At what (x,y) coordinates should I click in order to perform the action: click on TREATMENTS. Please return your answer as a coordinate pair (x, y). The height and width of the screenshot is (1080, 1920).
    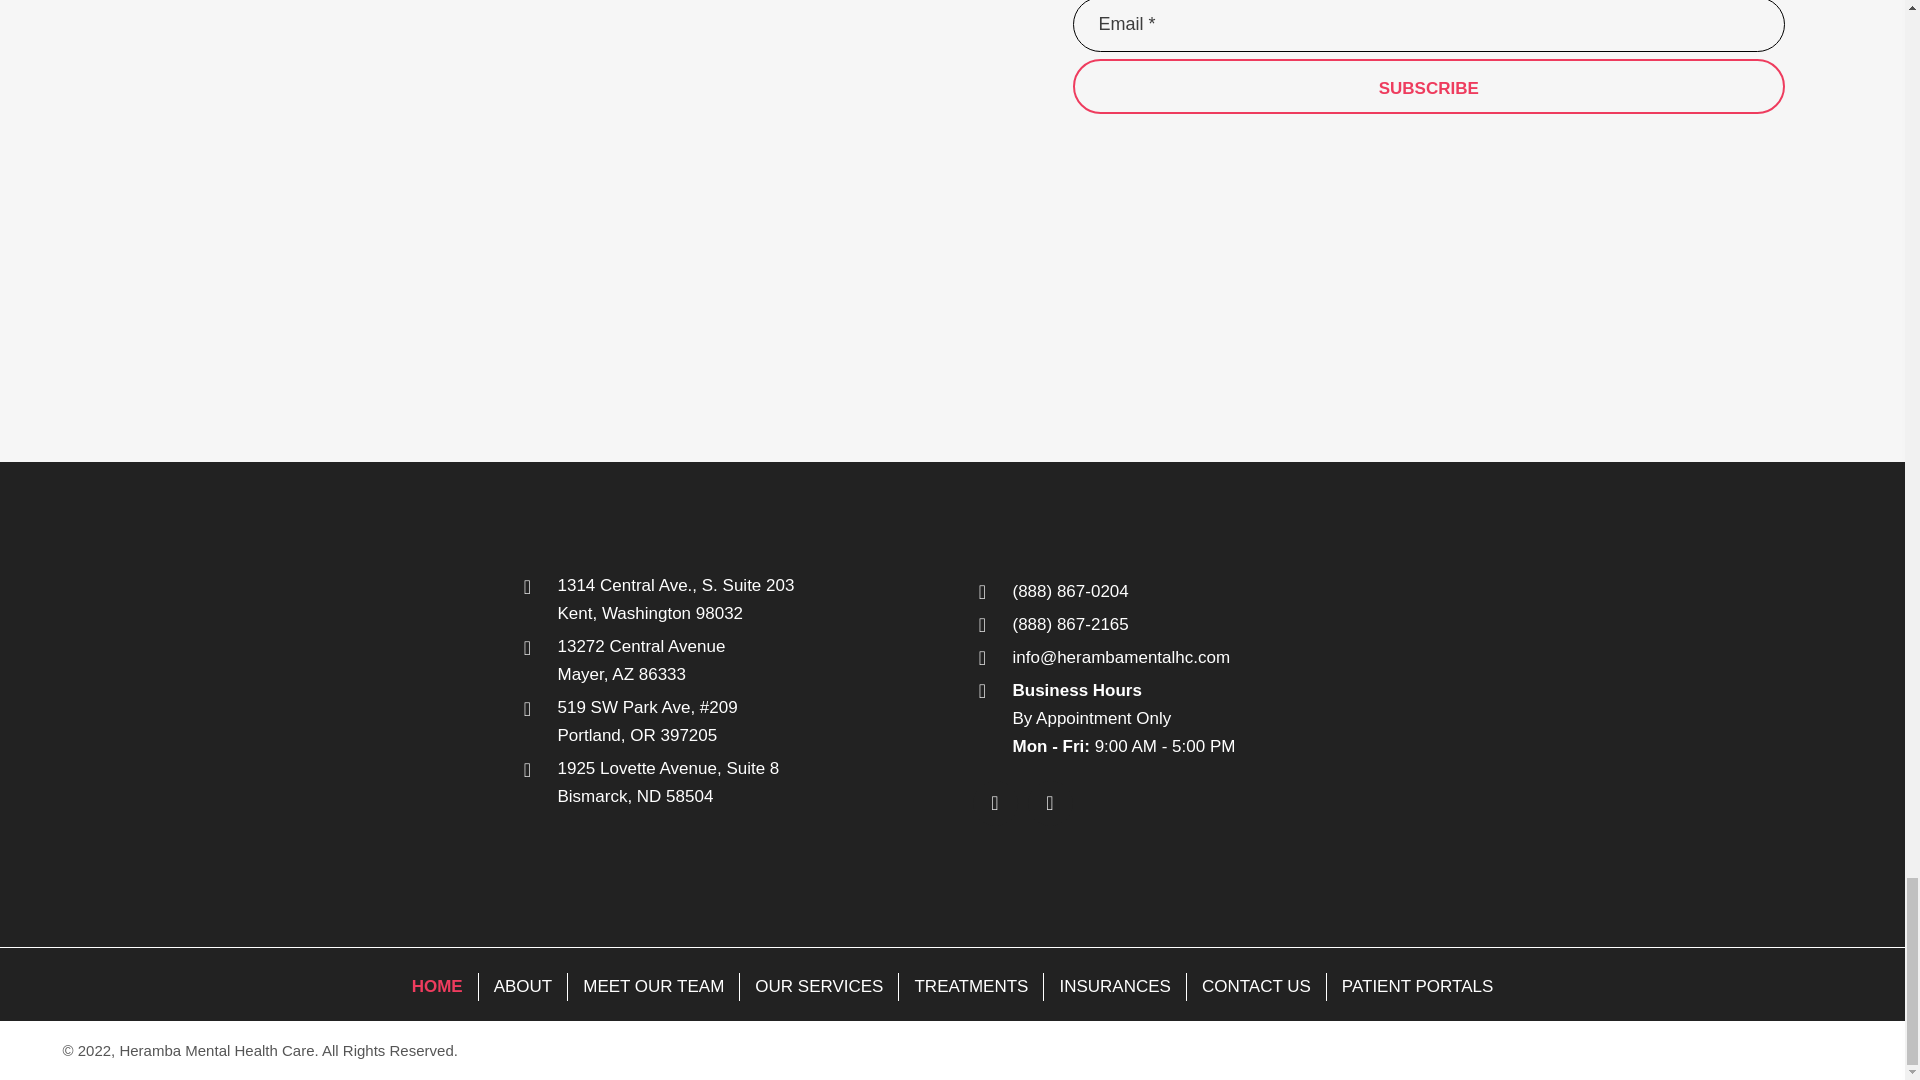
    Looking at the image, I should click on (970, 987).